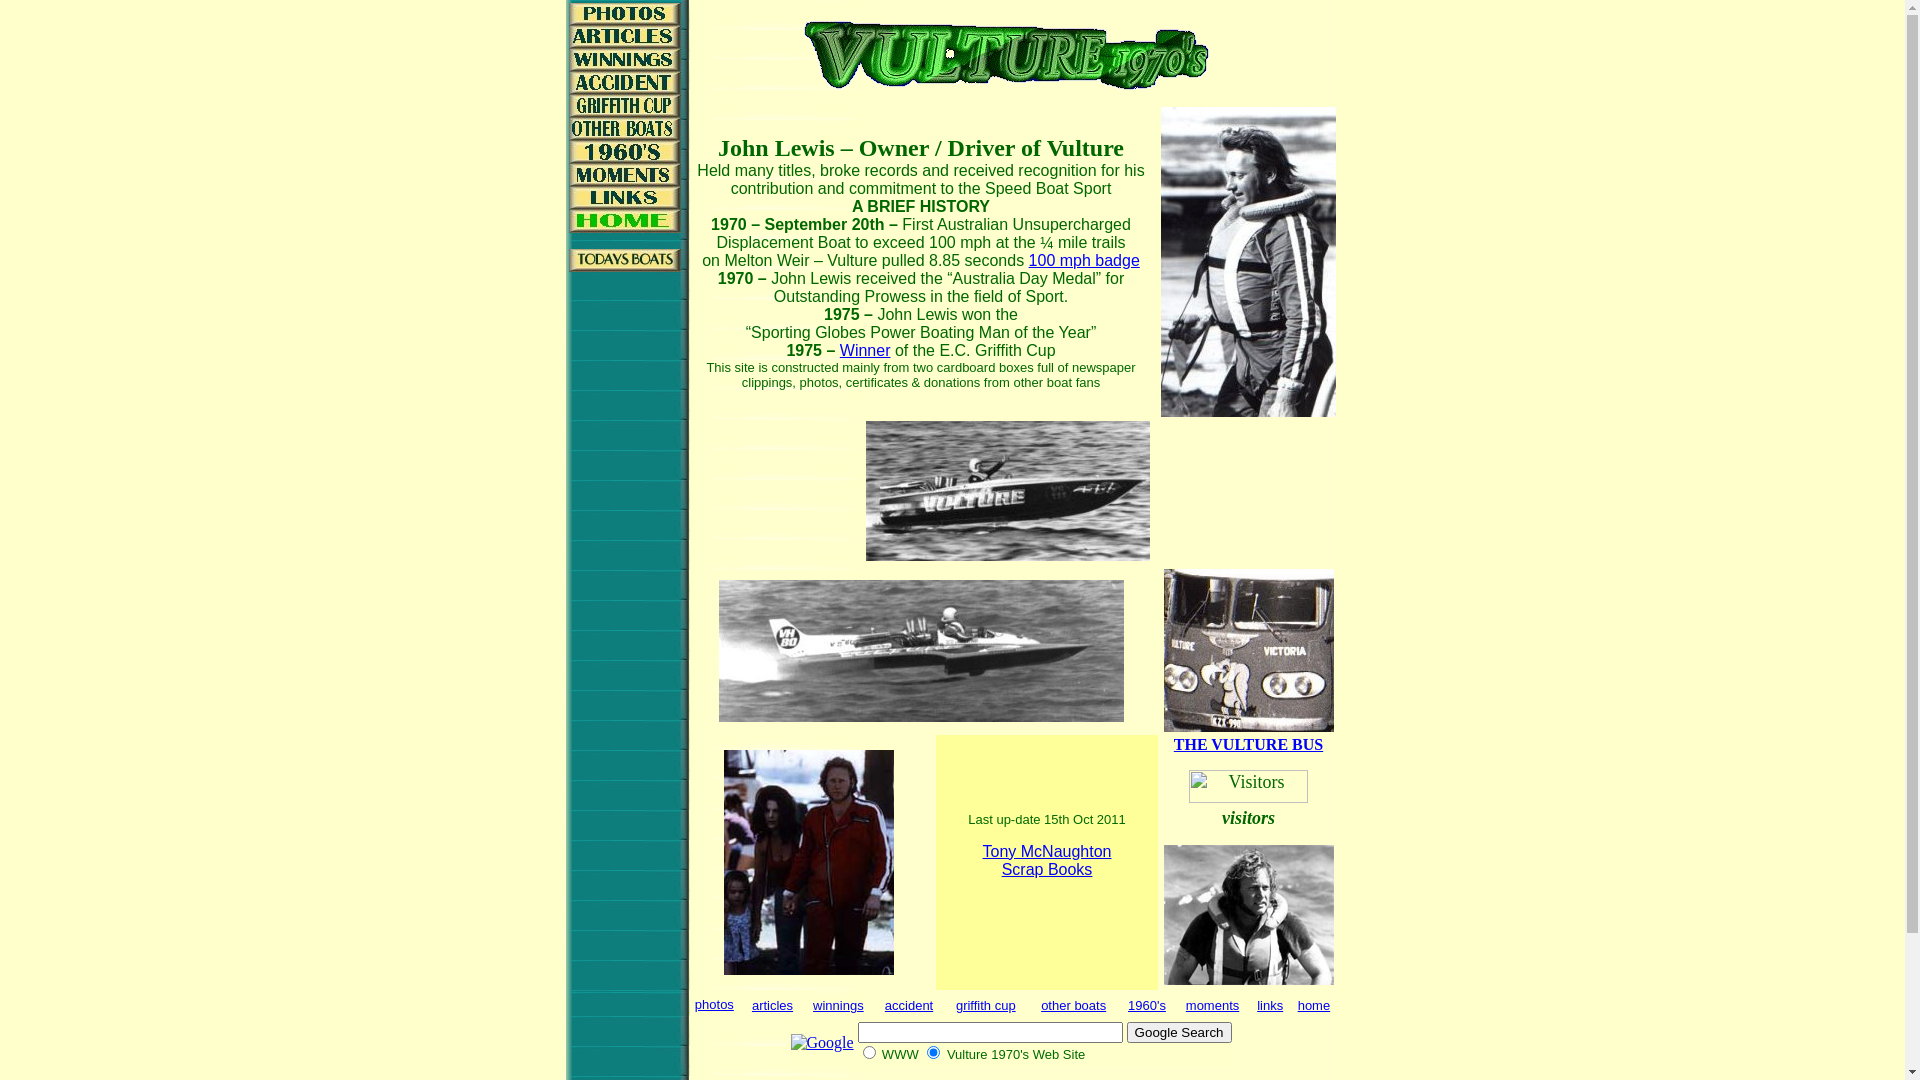  I want to click on 1960's, so click(1147, 1006).